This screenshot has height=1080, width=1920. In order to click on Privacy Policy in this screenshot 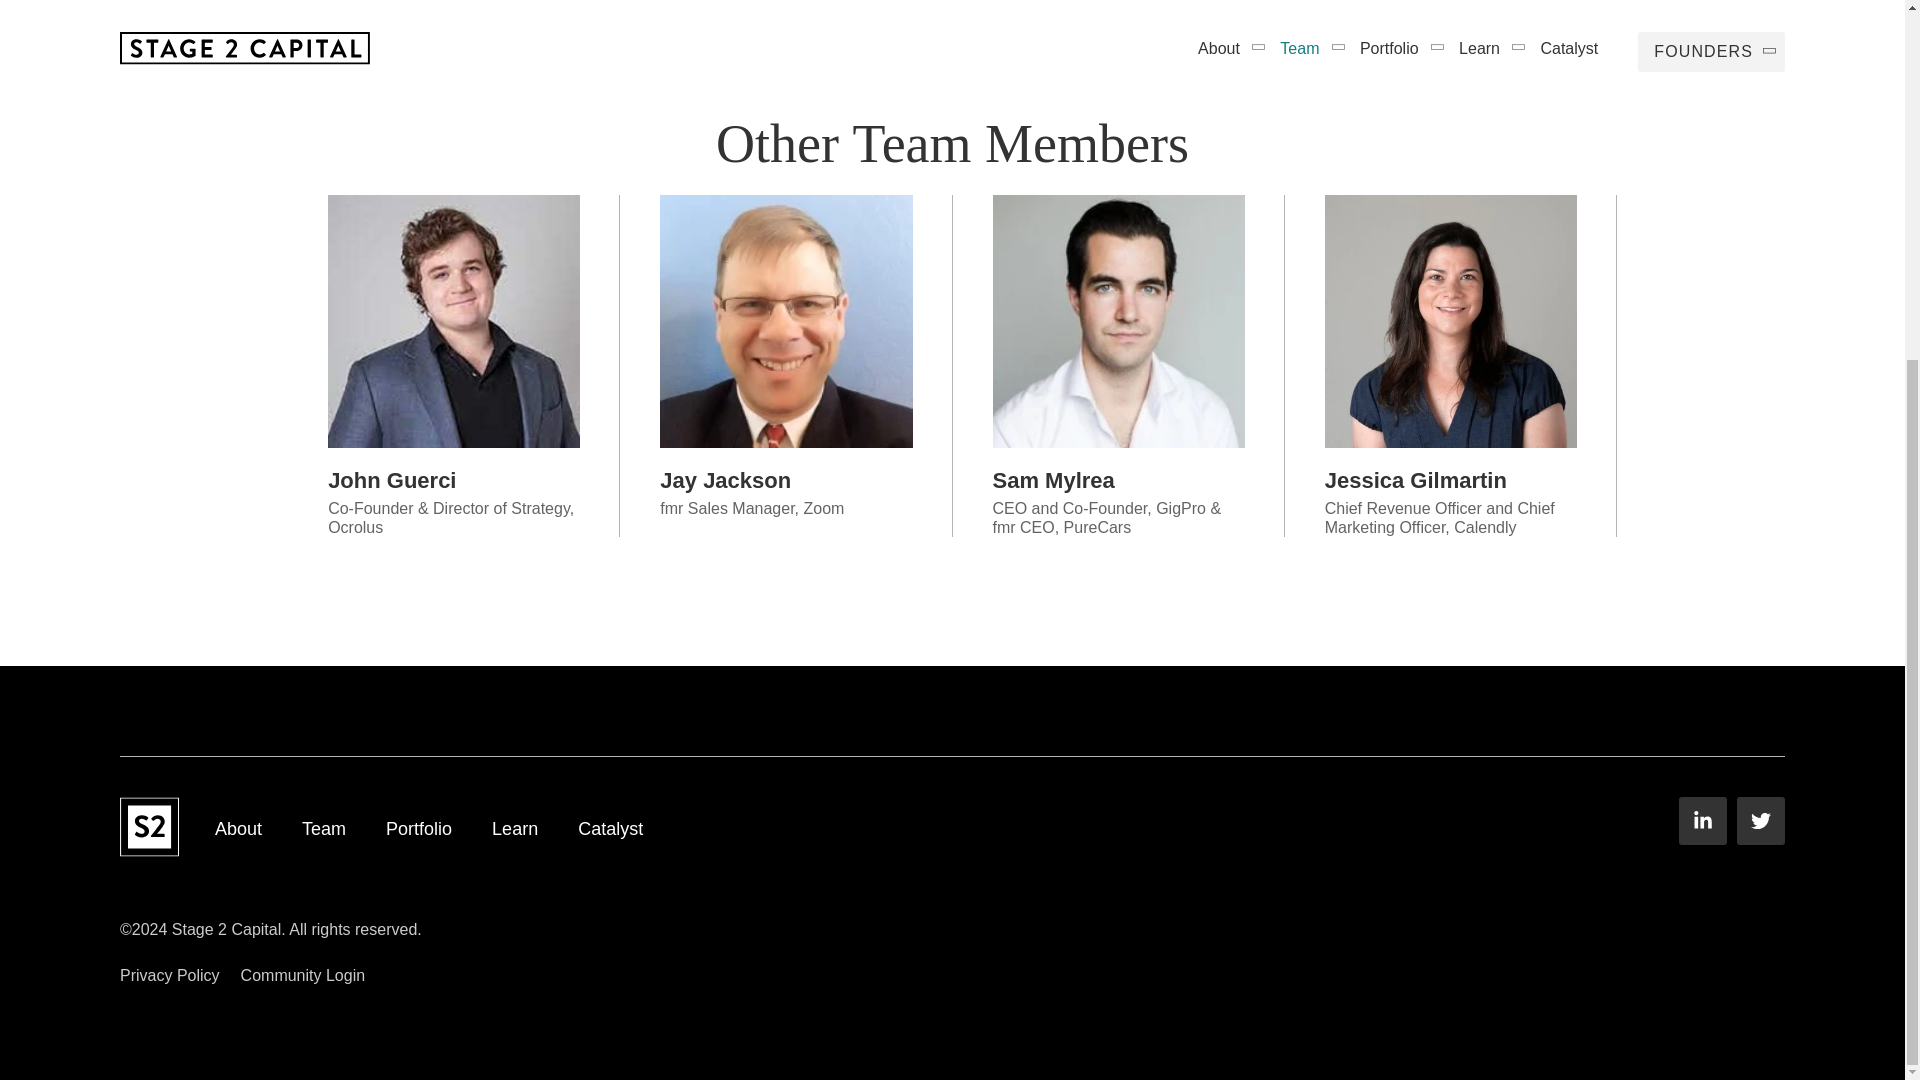, I will do `click(170, 976)`.